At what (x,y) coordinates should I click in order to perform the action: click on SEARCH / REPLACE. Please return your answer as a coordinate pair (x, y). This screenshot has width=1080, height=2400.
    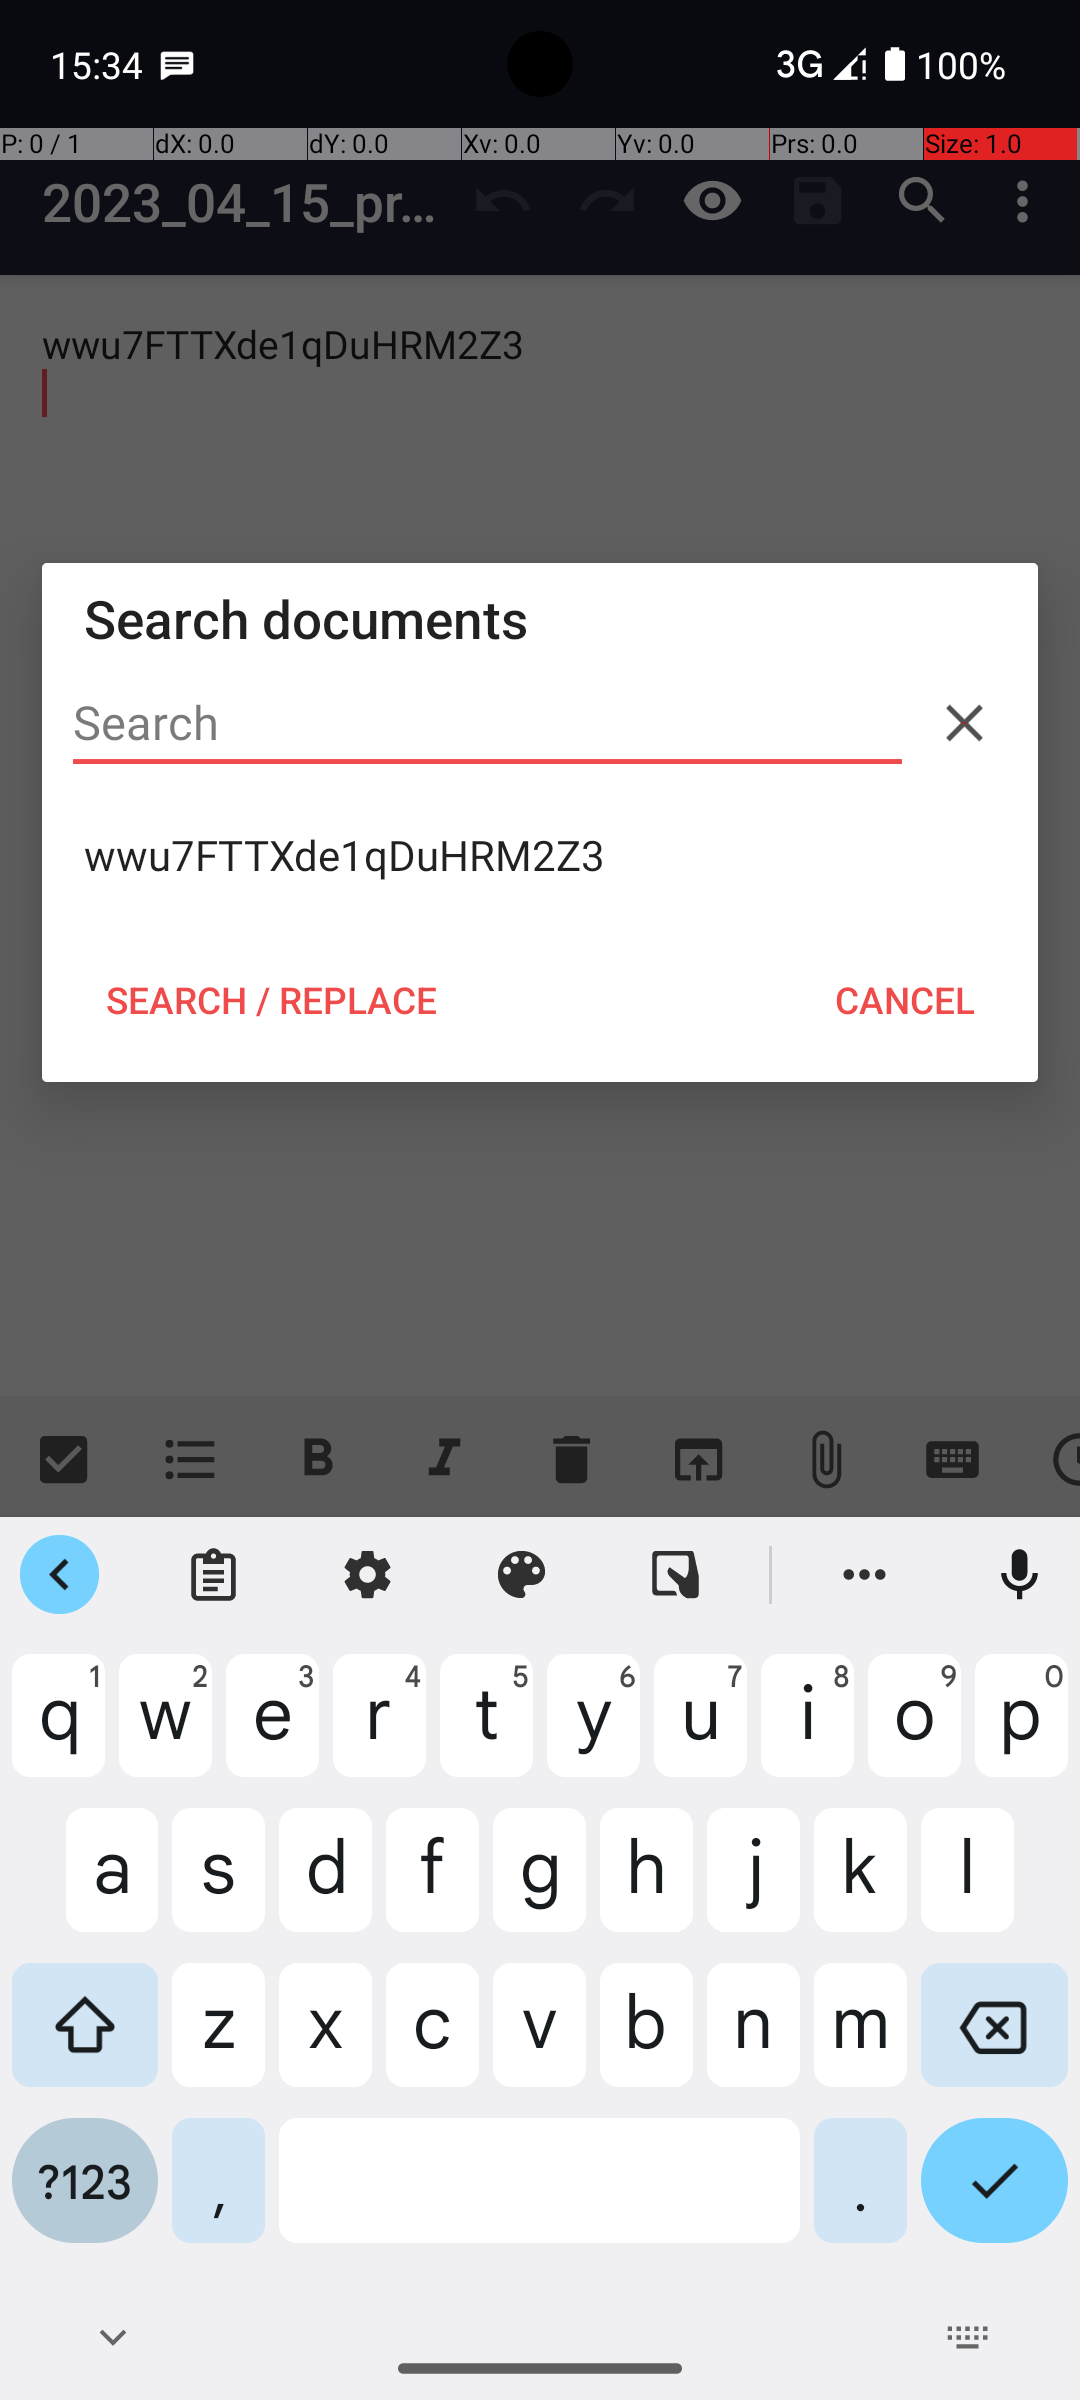
    Looking at the image, I should click on (271, 1000).